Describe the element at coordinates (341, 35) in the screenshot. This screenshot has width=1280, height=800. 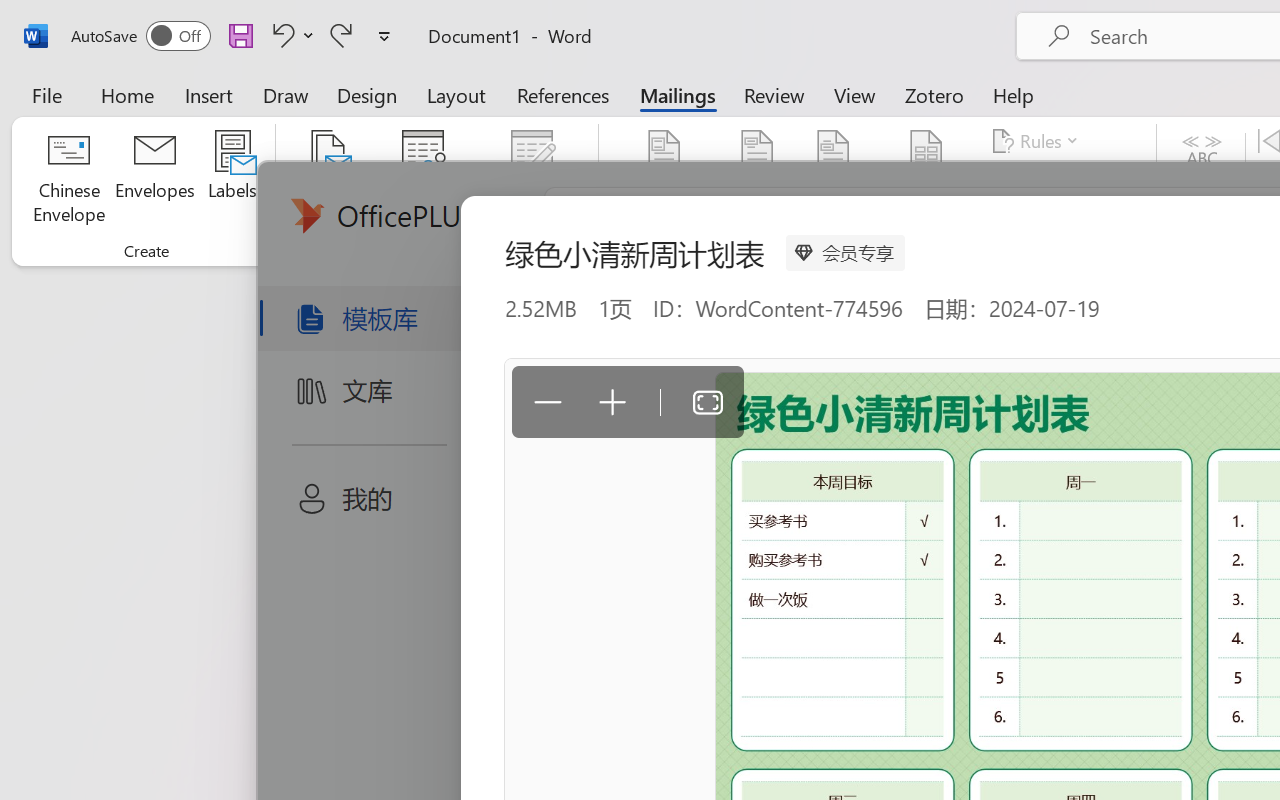
I see `Redo Apply Quick Style` at that location.